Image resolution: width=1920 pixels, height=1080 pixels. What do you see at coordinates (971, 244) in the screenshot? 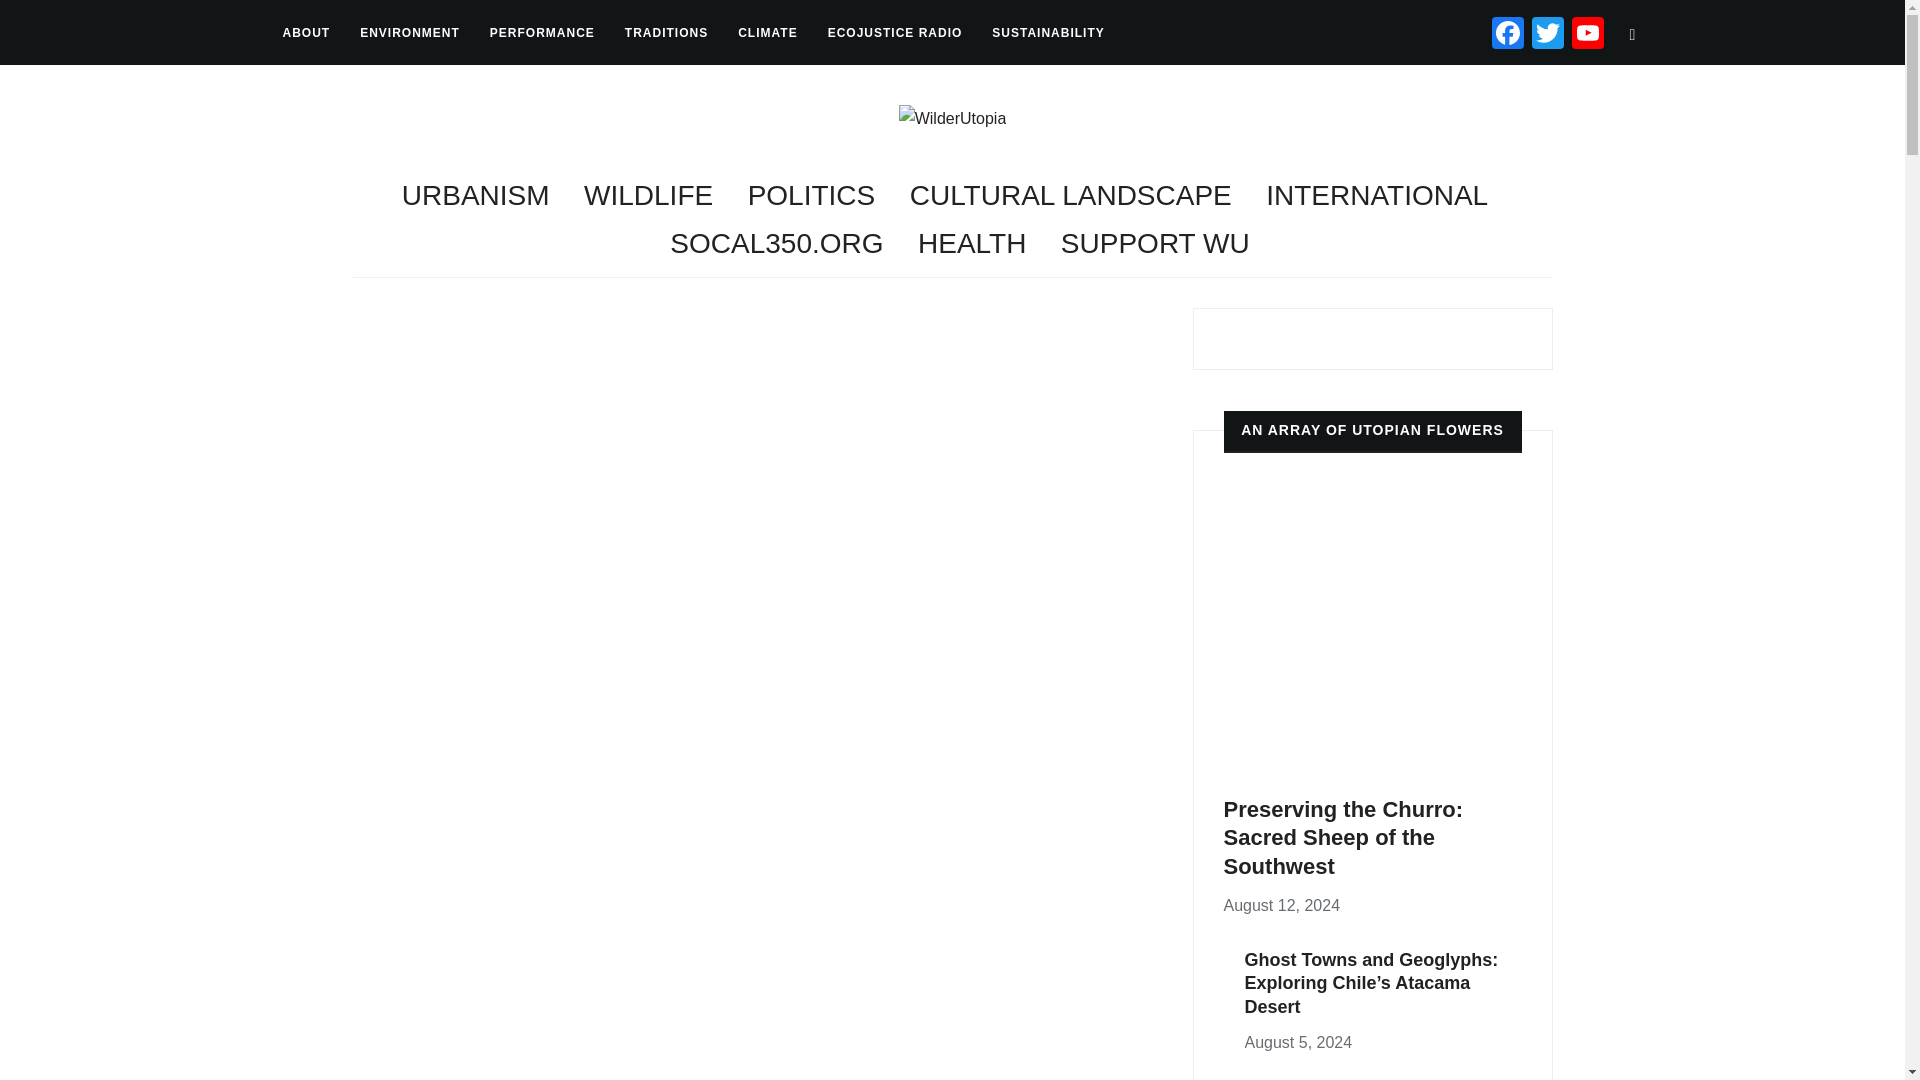
I see `HEALTH` at bounding box center [971, 244].